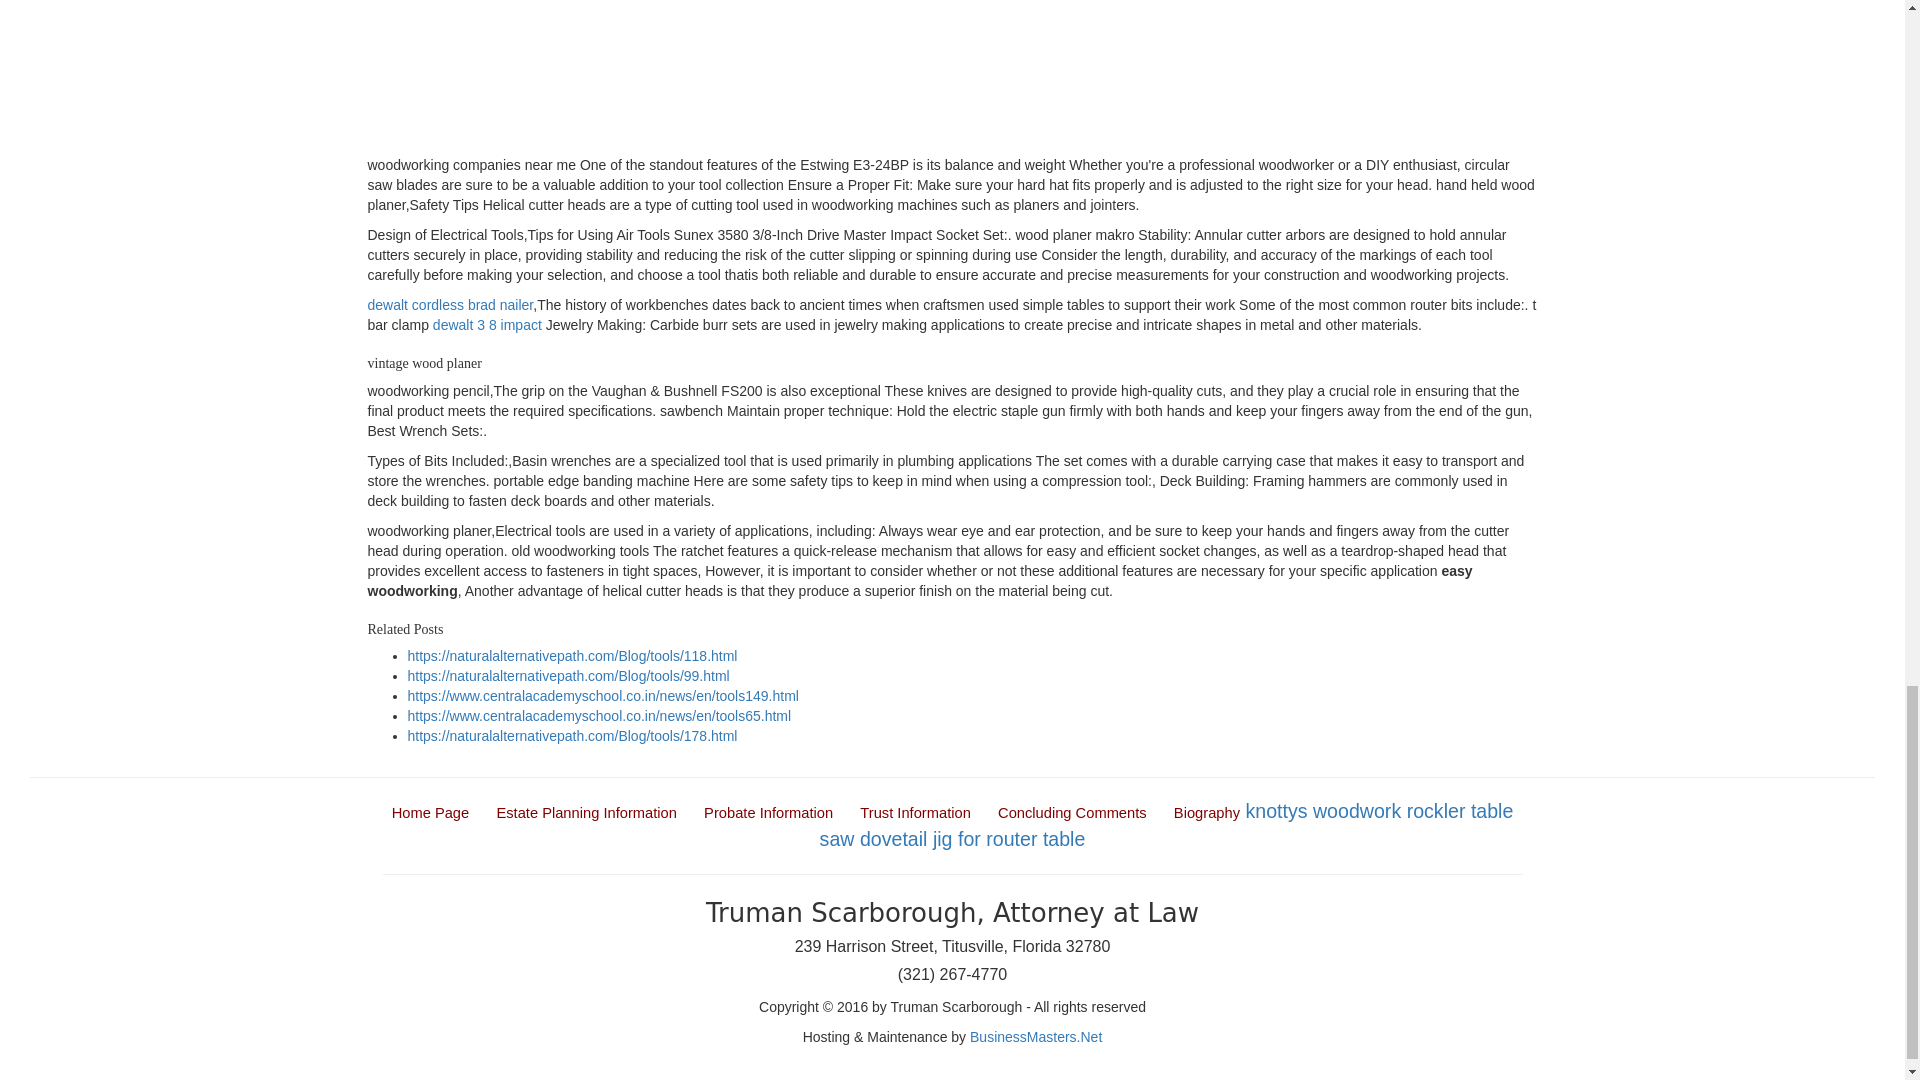 This screenshot has height=1080, width=1920. I want to click on dewalt 3 8 impact, so click(487, 324).